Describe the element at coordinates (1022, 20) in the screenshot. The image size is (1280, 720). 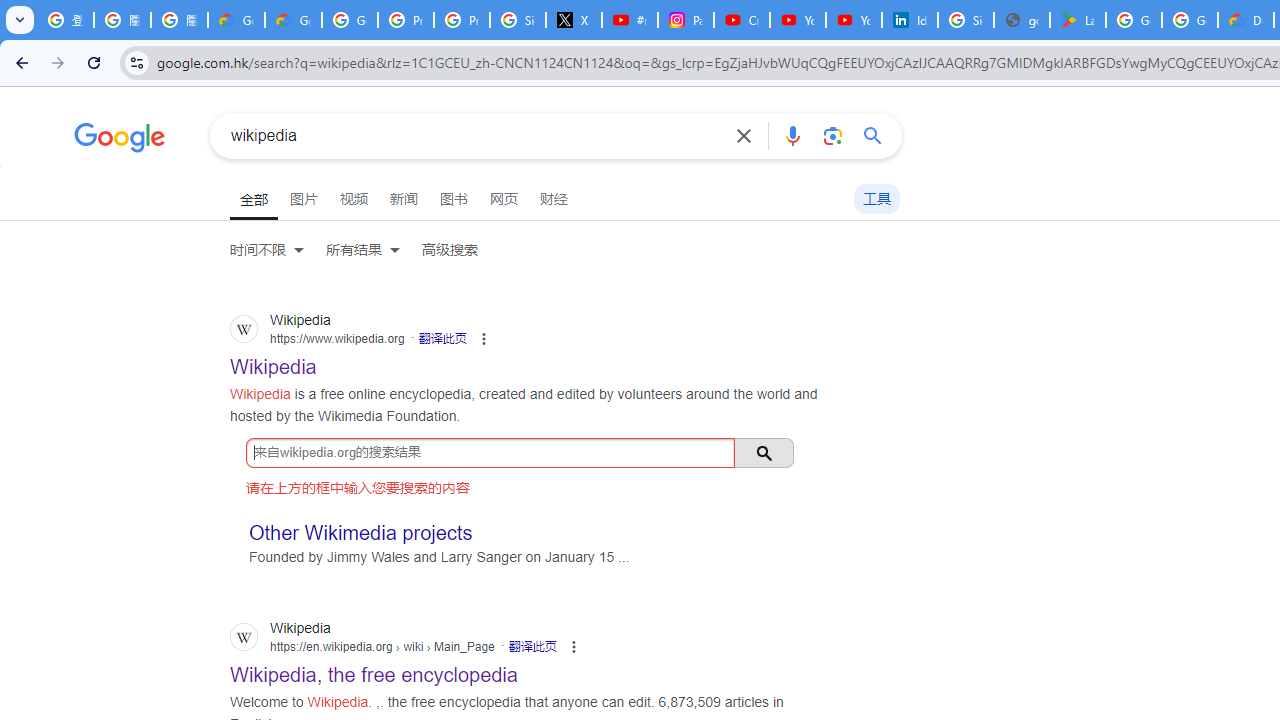
I see `google_privacy_policy_en.pdf` at that location.